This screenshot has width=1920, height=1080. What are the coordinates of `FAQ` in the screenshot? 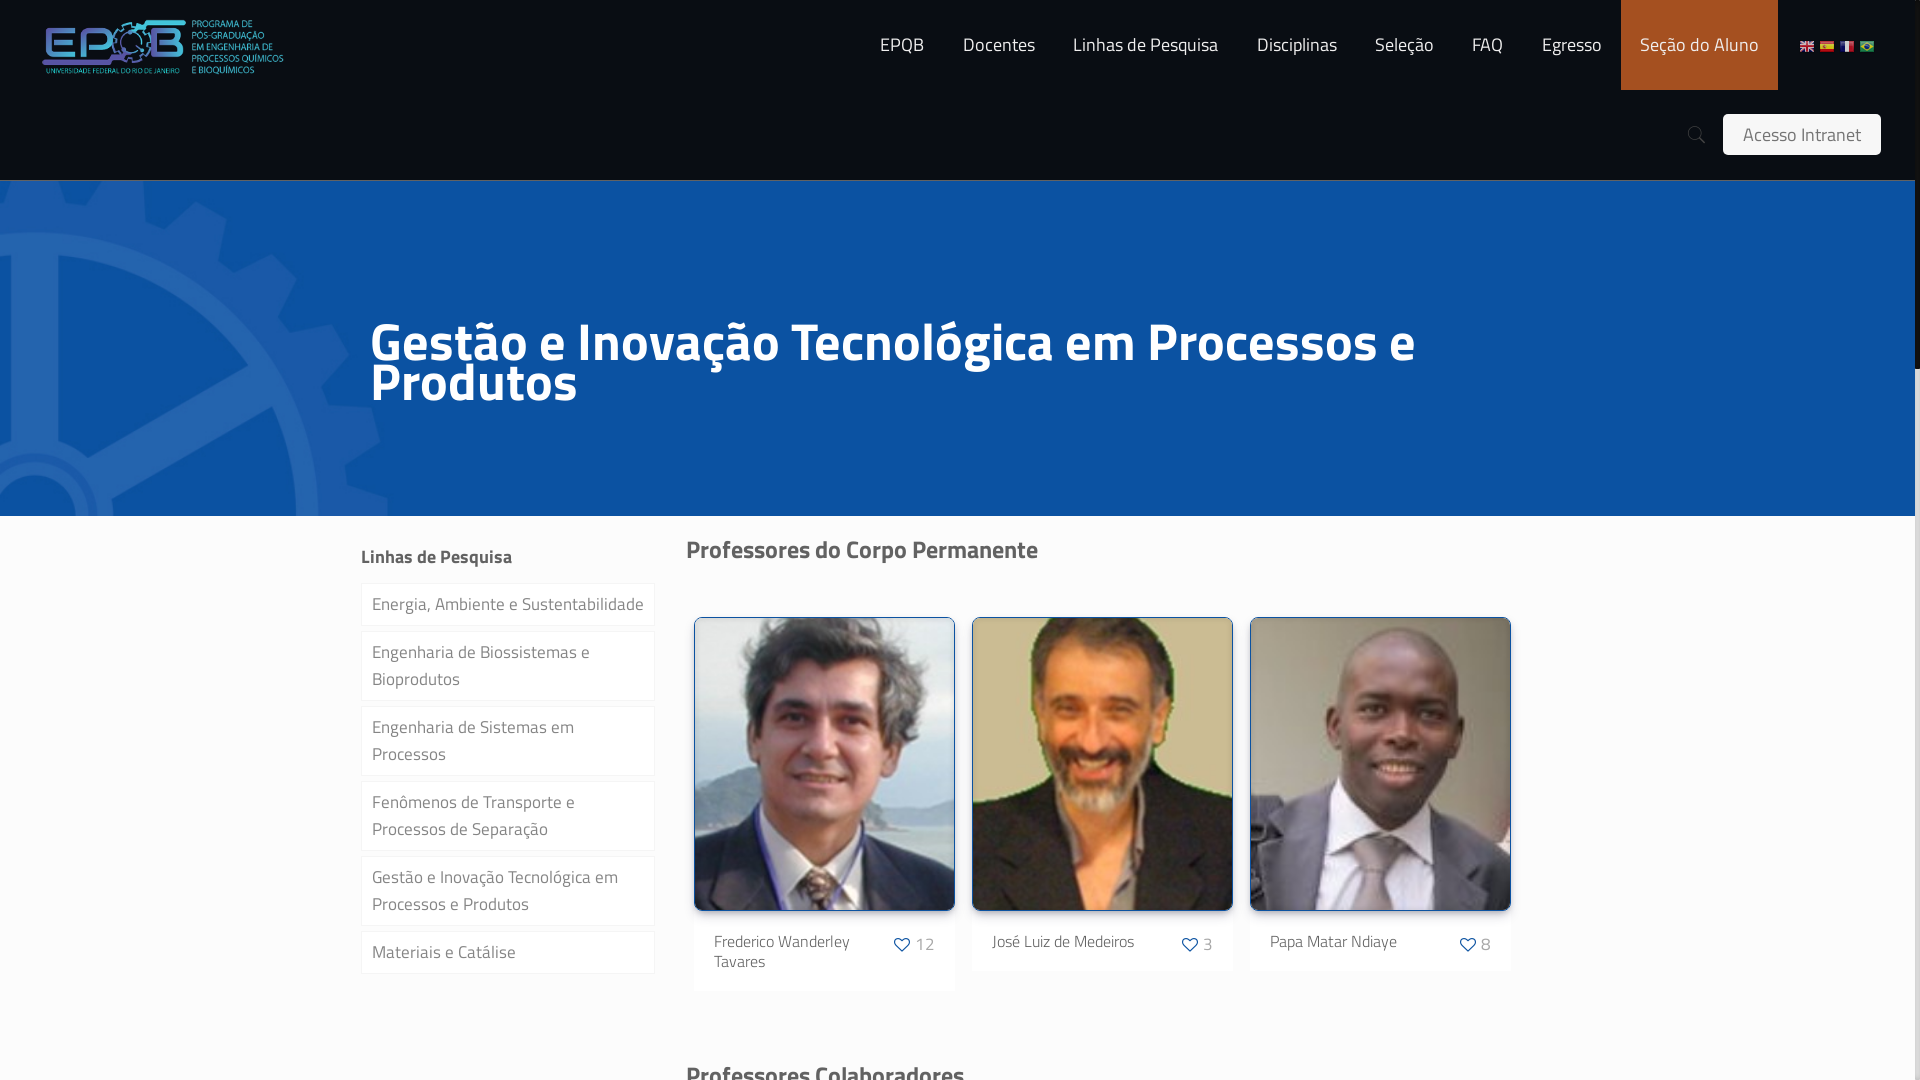 It's located at (1488, 45).